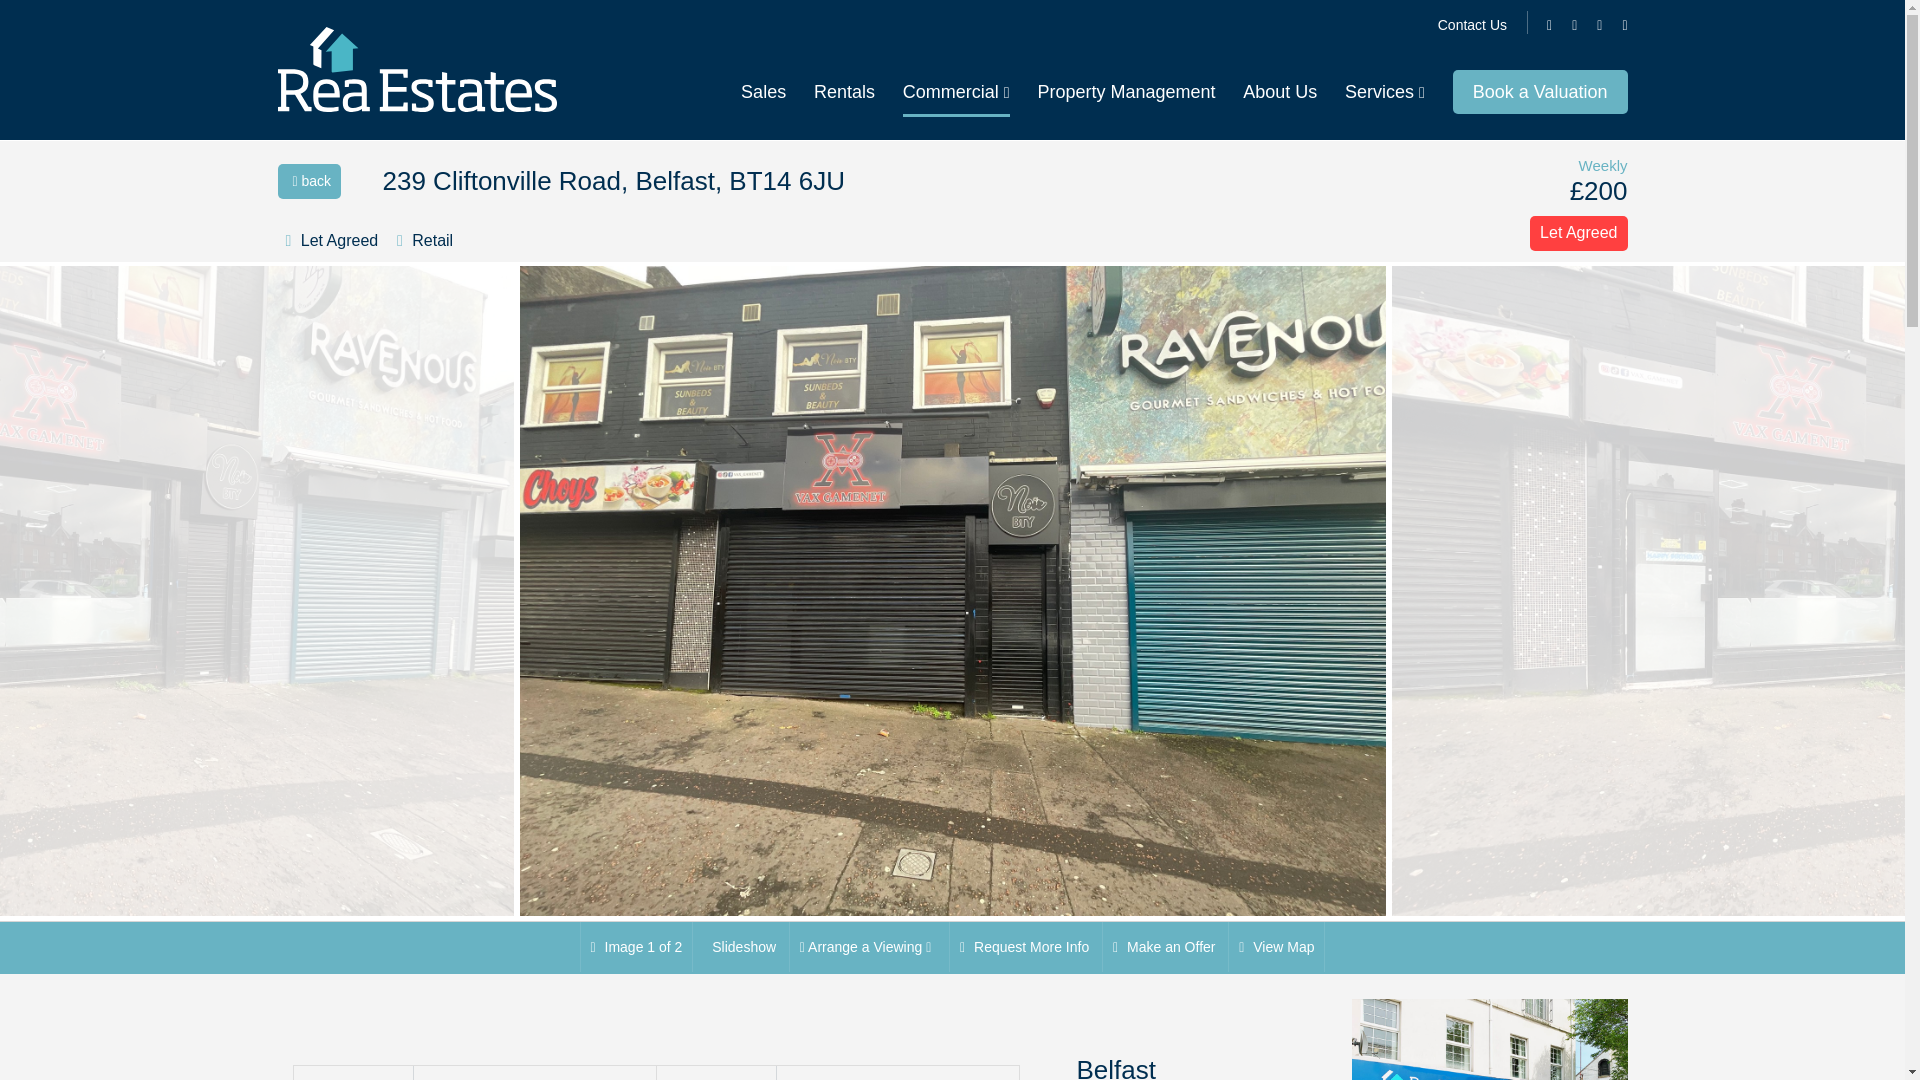 This screenshot has width=1920, height=1080. I want to click on Rentals, so click(844, 92).